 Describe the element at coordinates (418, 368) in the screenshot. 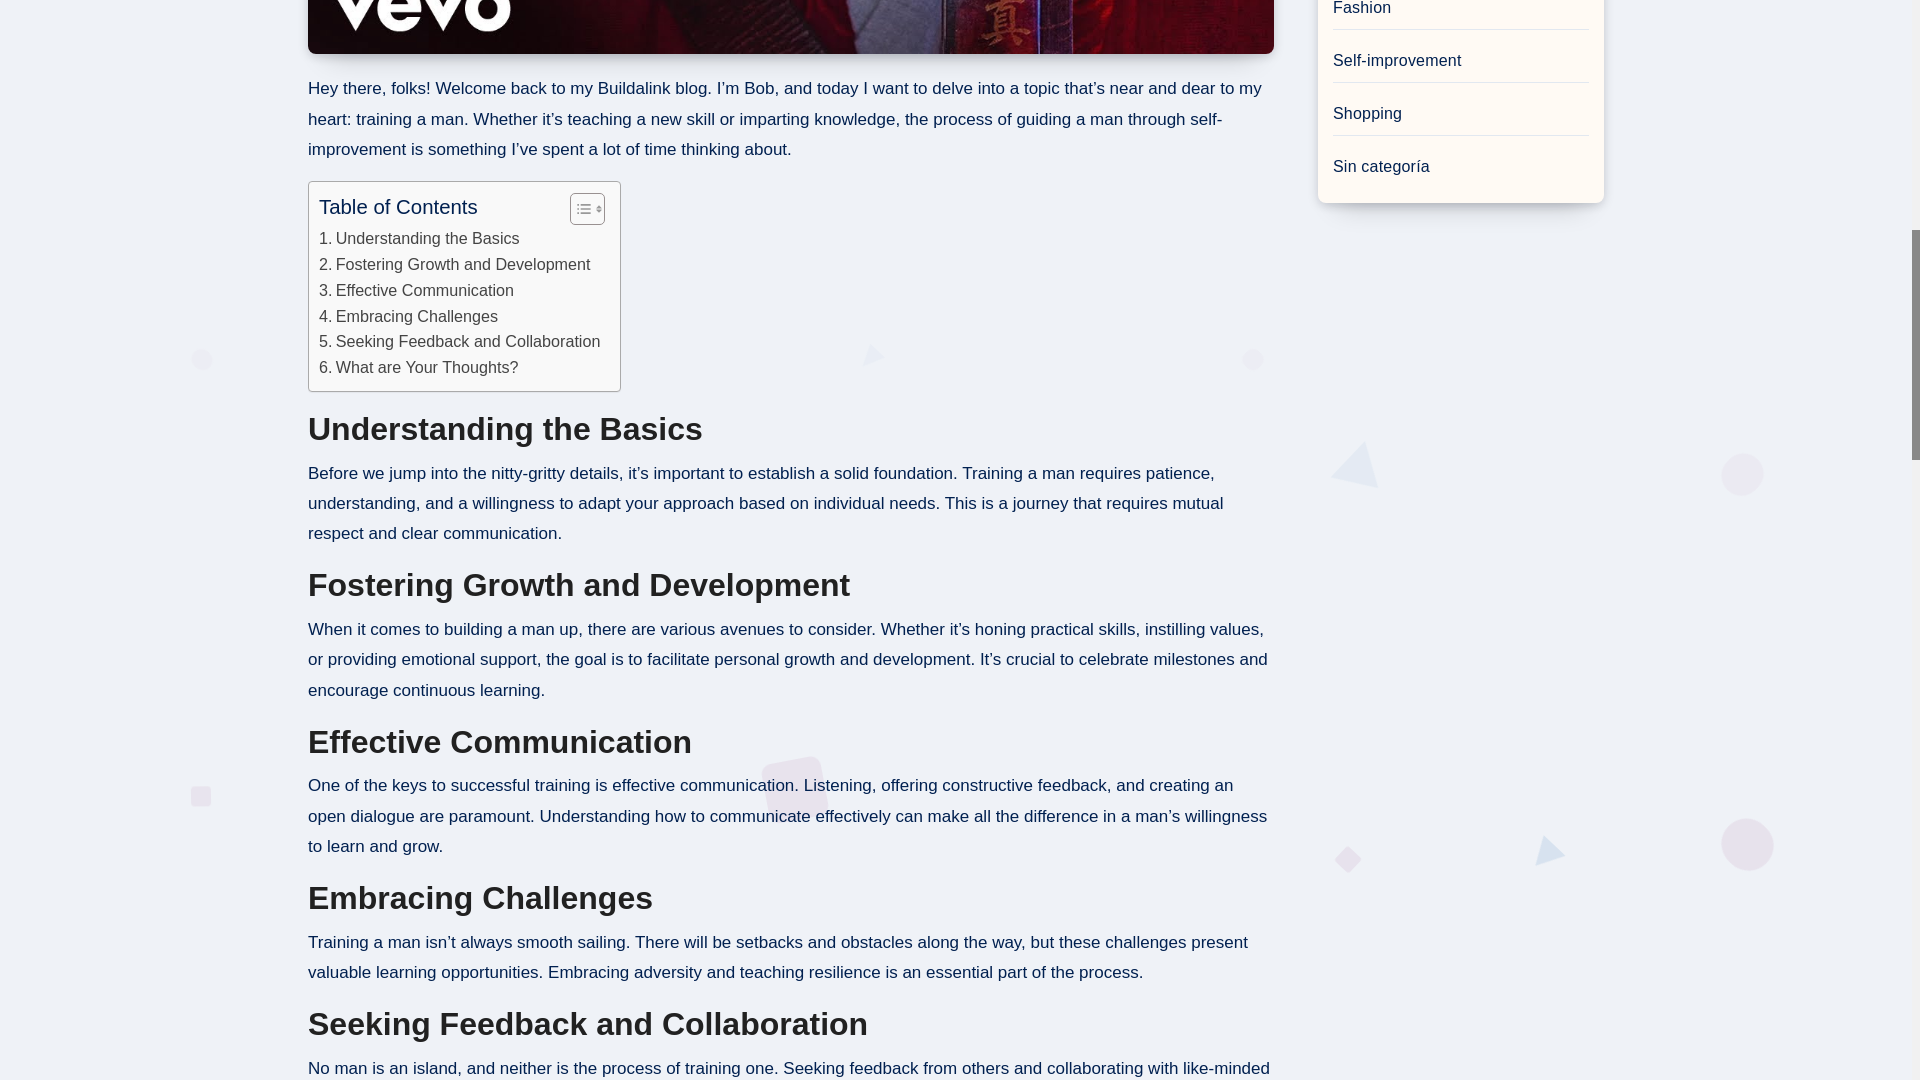

I see `What are Your Thoughts?` at that location.